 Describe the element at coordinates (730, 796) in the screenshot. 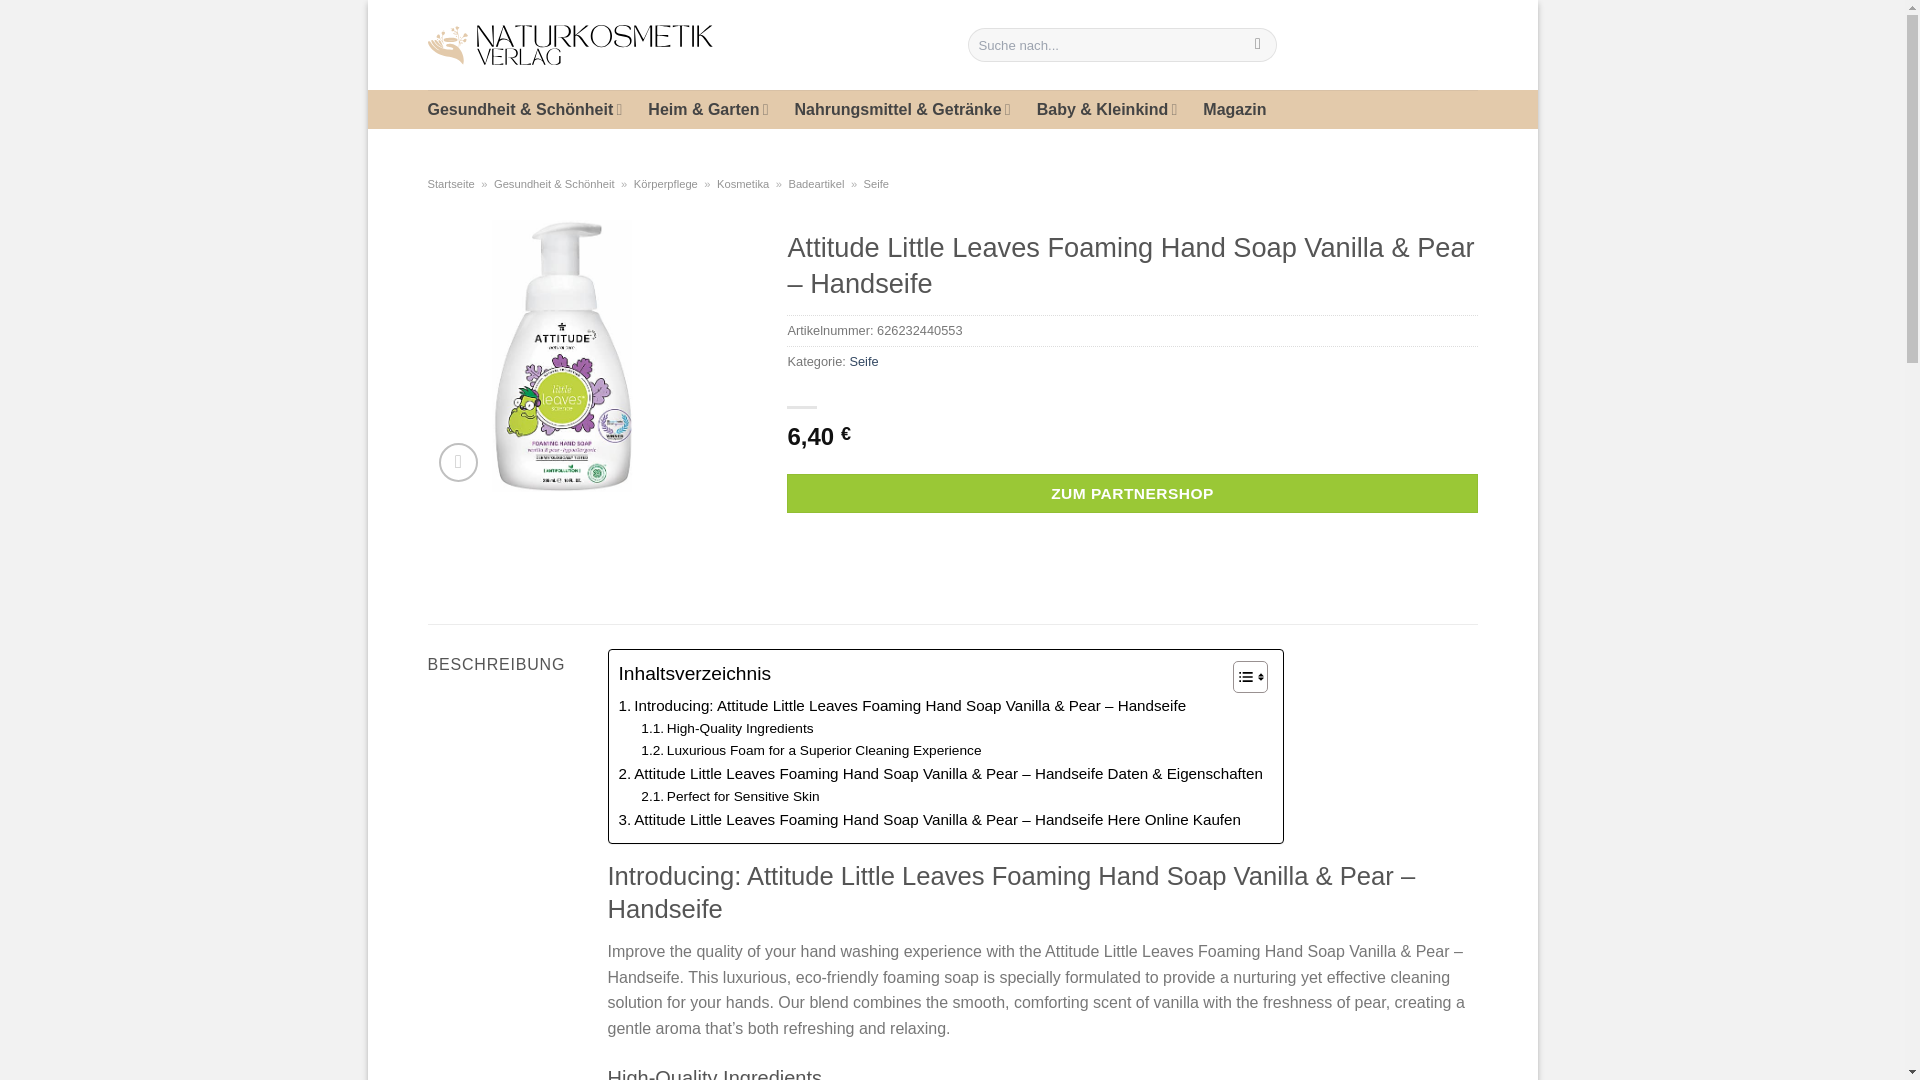

I see `Perfect for Sensitive Skin` at that location.